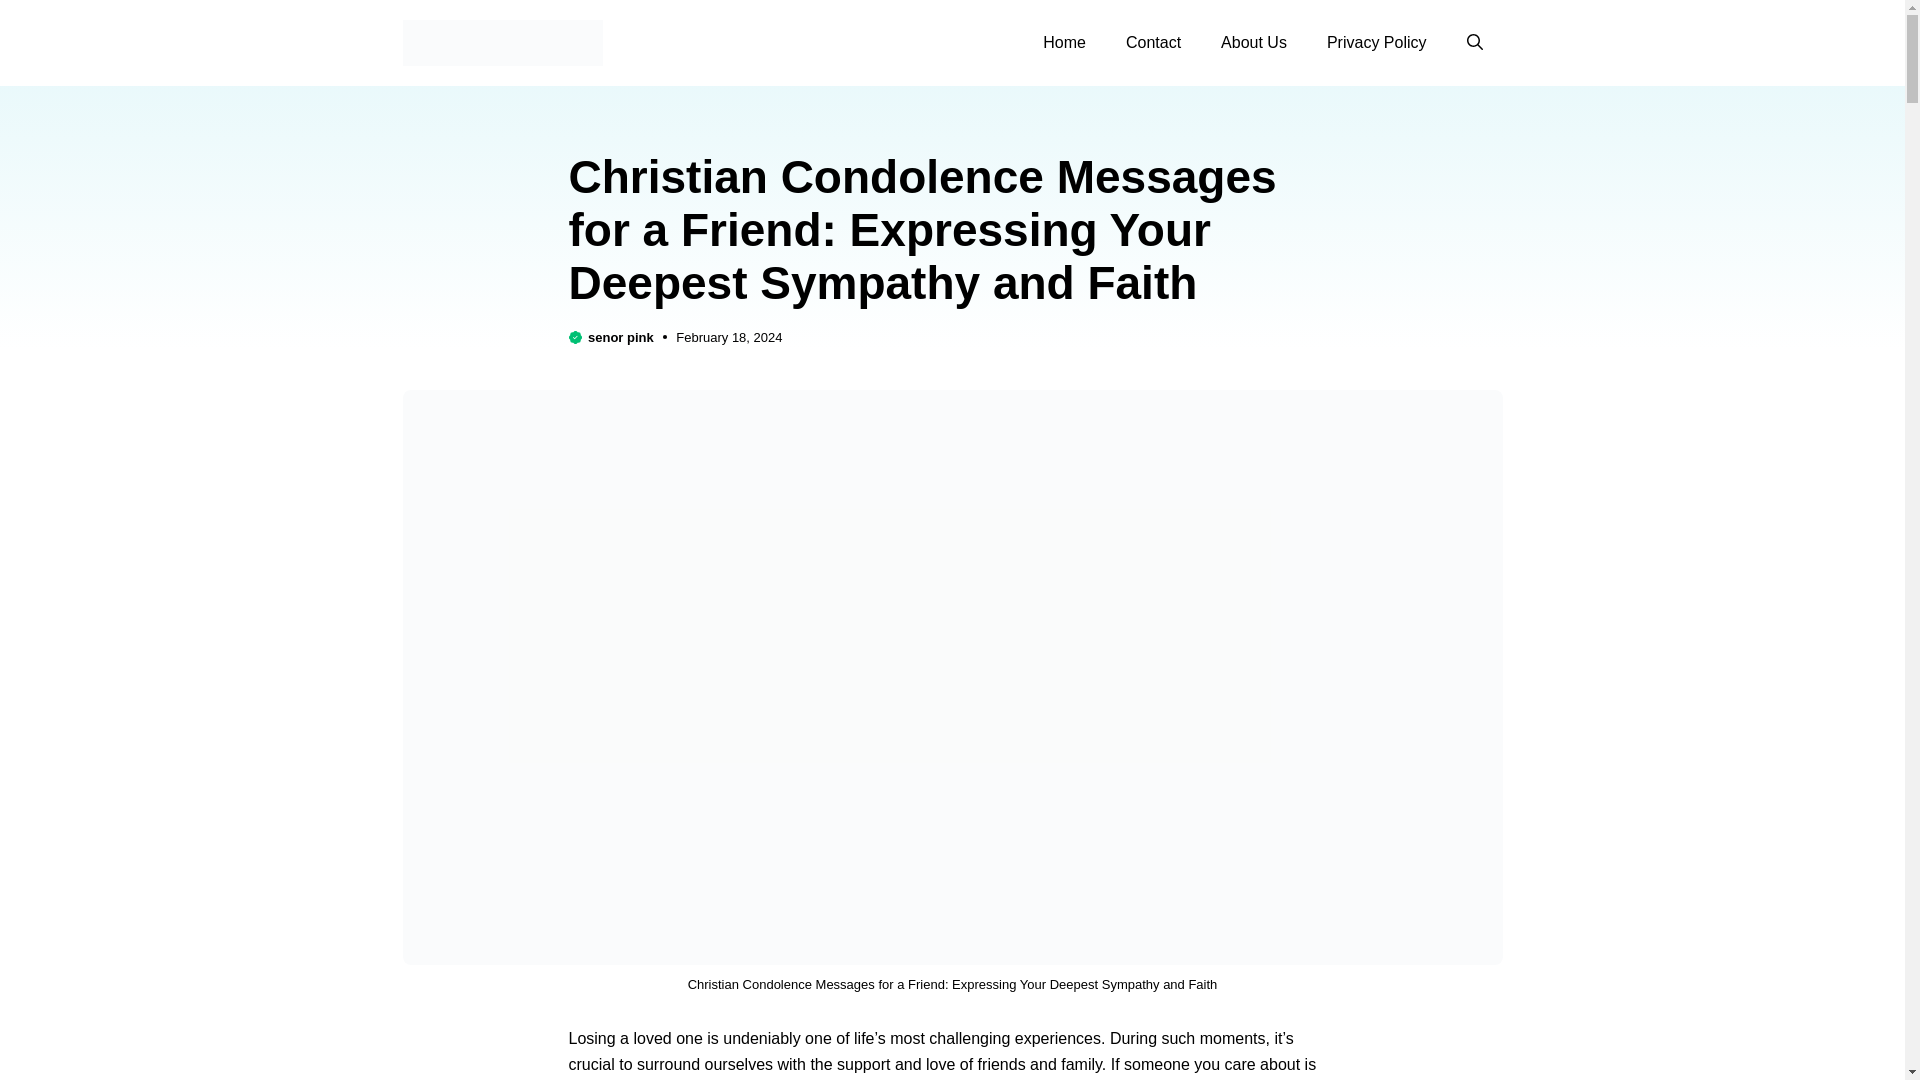  Describe the element at coordinates (1377, 43) in the screenshot. I see `Privacy Policy` at that location.